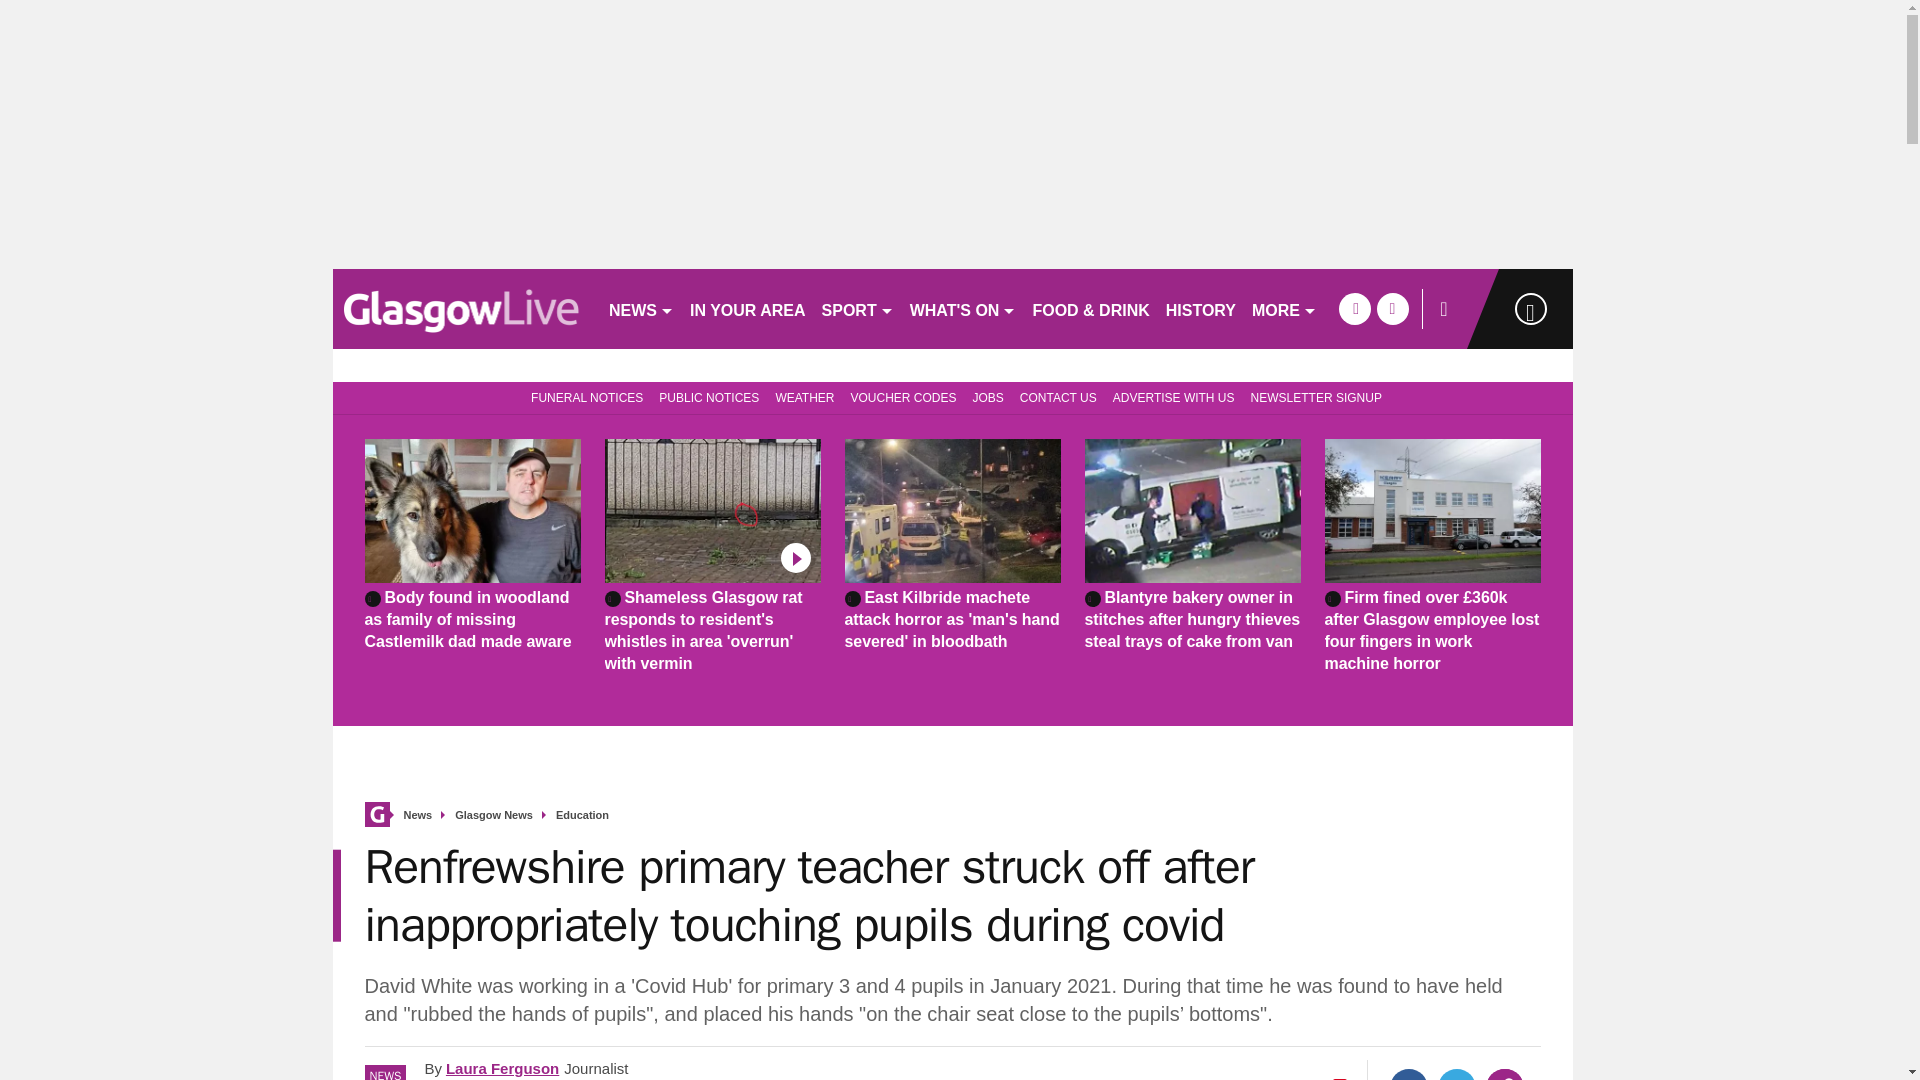 The width and height of the screenshot is (1920, 1080). Describe the element at coordinates (1284, 308) in the screenshot. I see `MORE` at that location.